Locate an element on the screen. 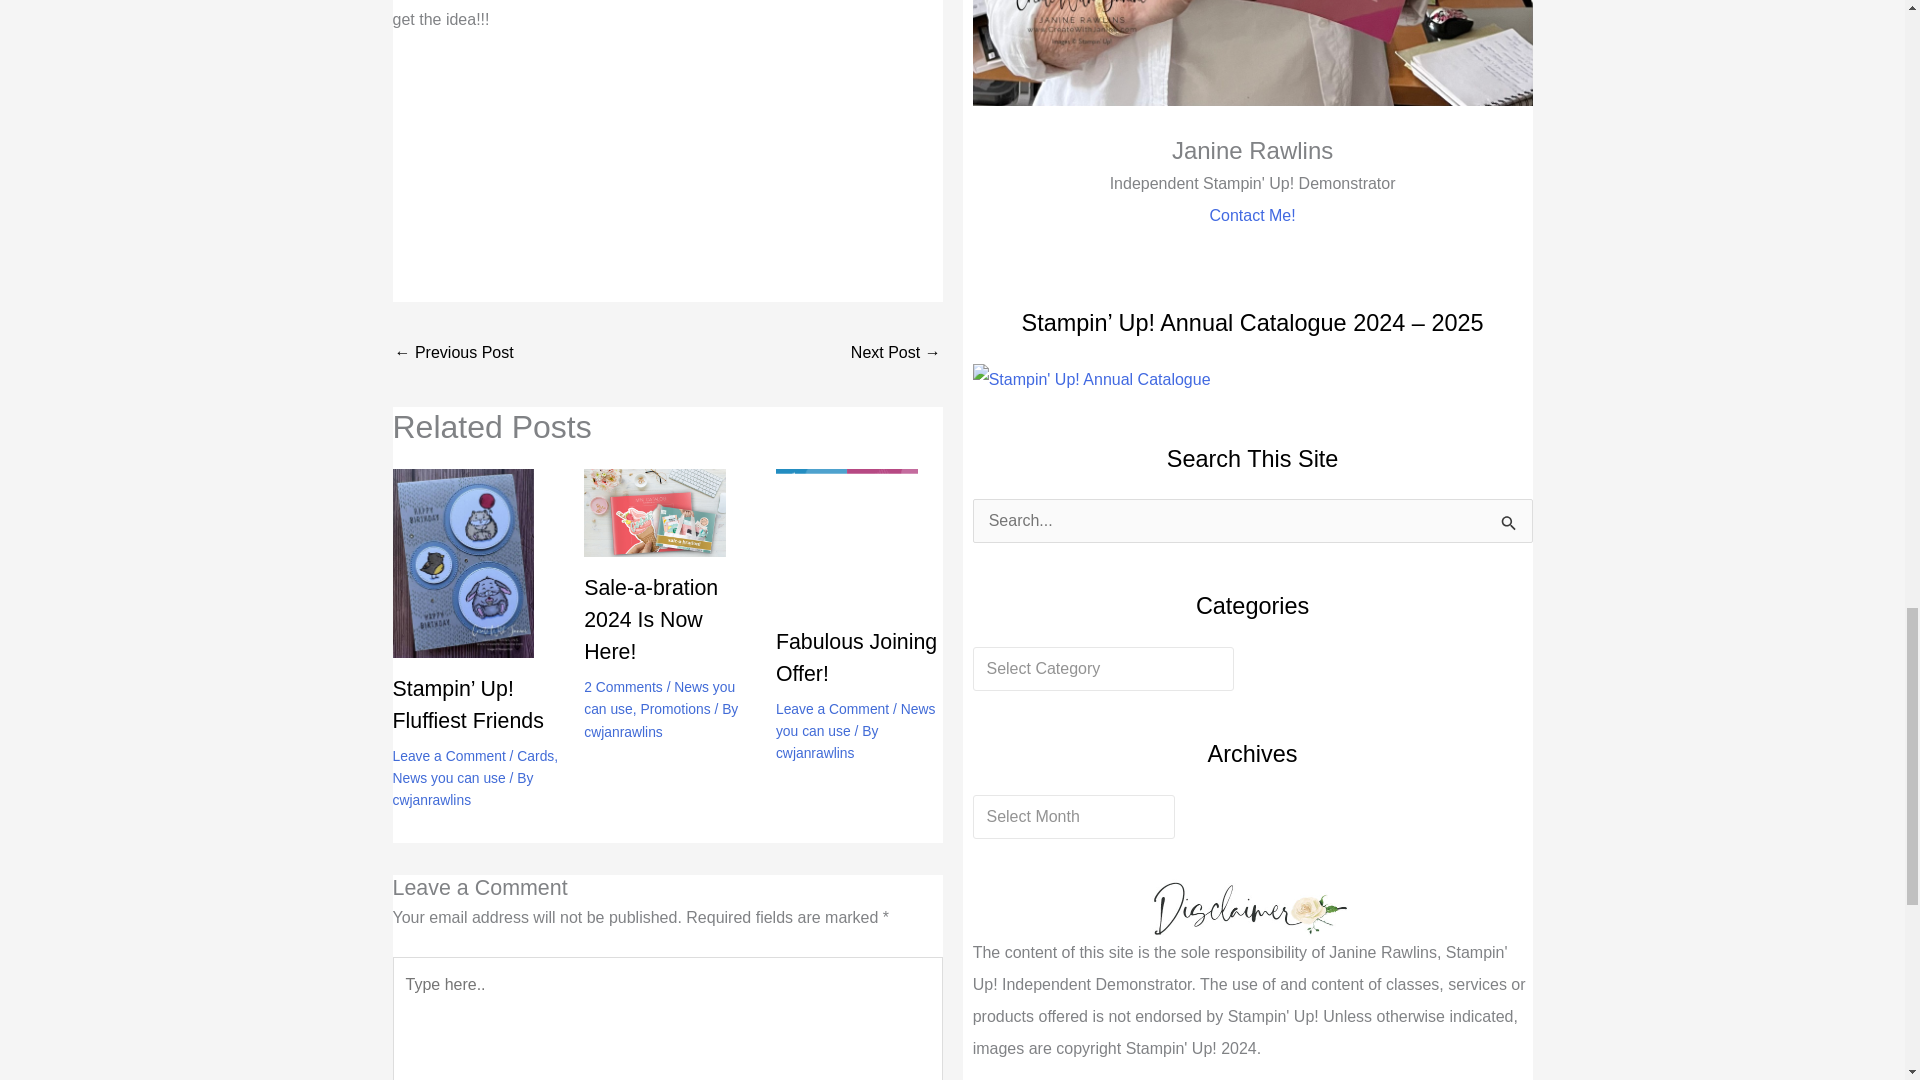 This screenshot has width=1920, height=1080. View all posts by cwjanrawlins is located at coordinates (622, 731).